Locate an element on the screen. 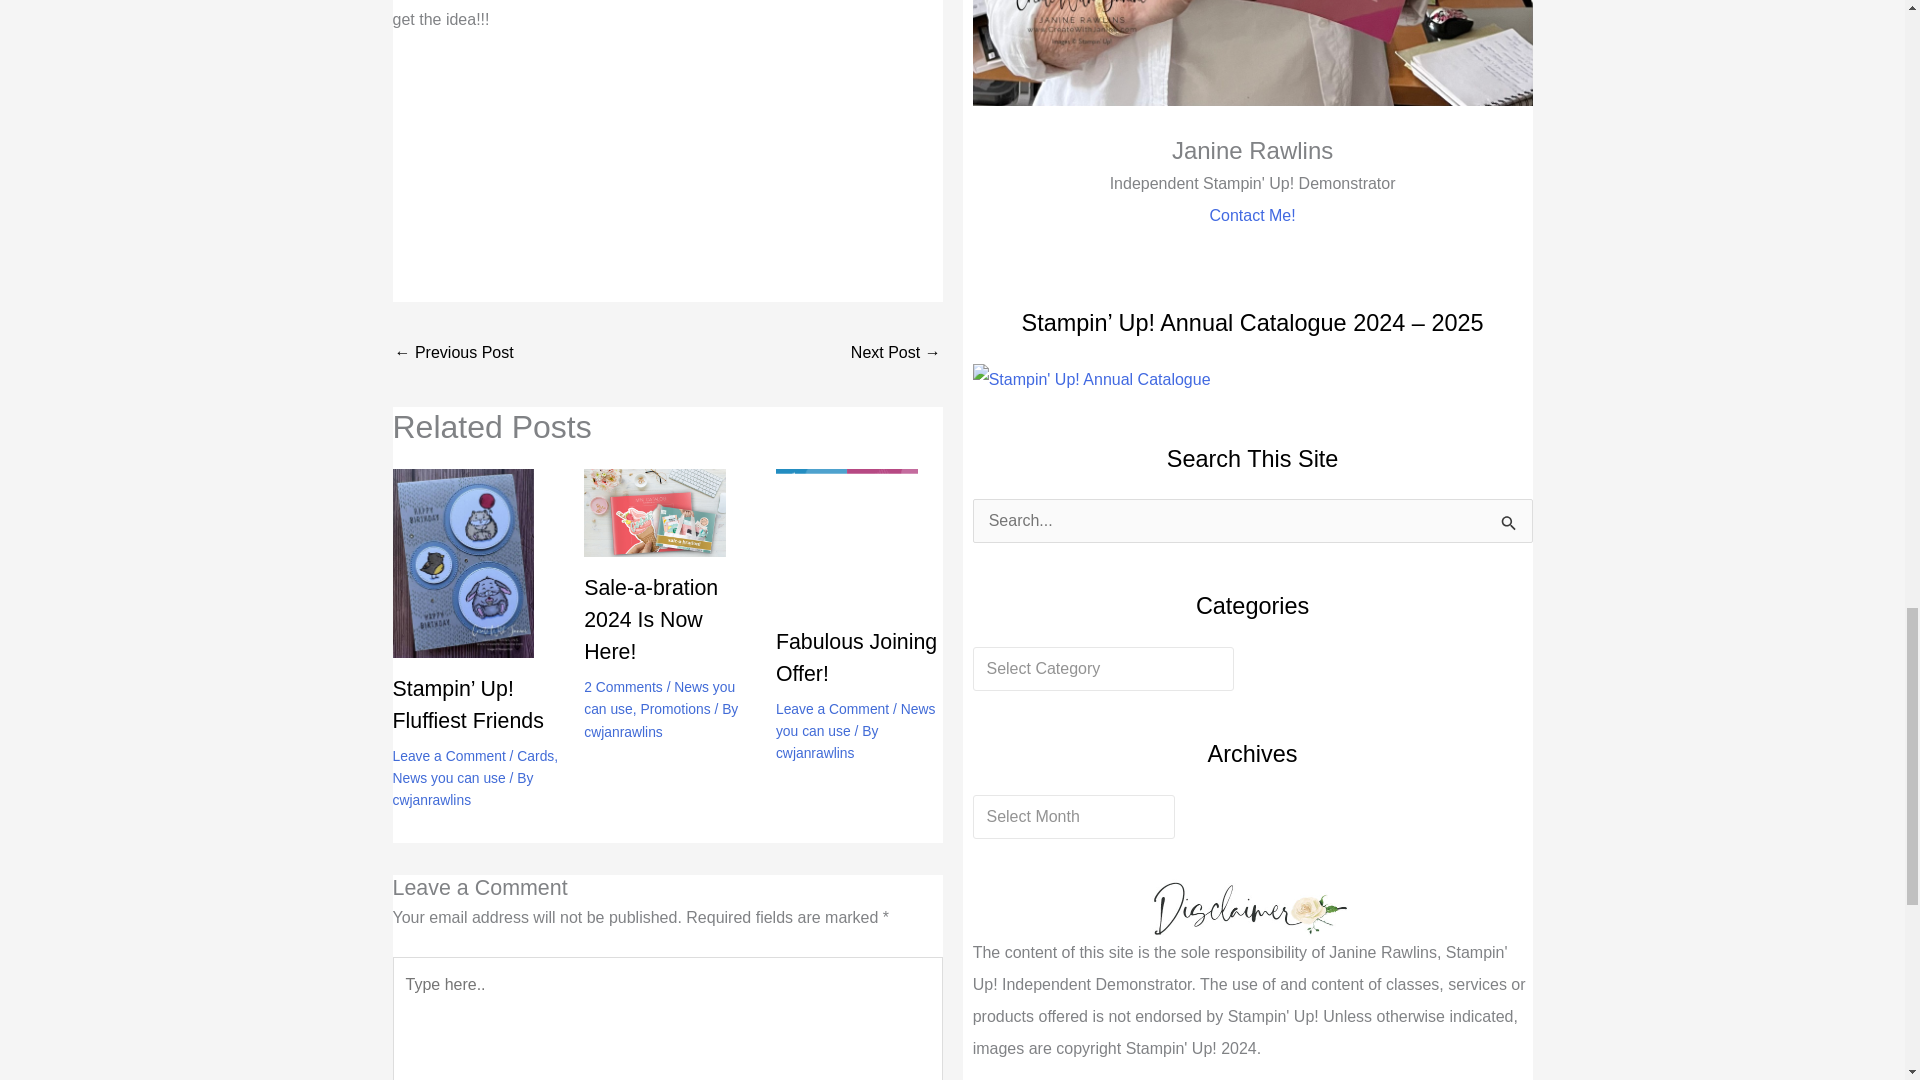 This screenshot has width=1920, height=1080. View all posts by cwjanrawlins is located at coordinates (622, 731).